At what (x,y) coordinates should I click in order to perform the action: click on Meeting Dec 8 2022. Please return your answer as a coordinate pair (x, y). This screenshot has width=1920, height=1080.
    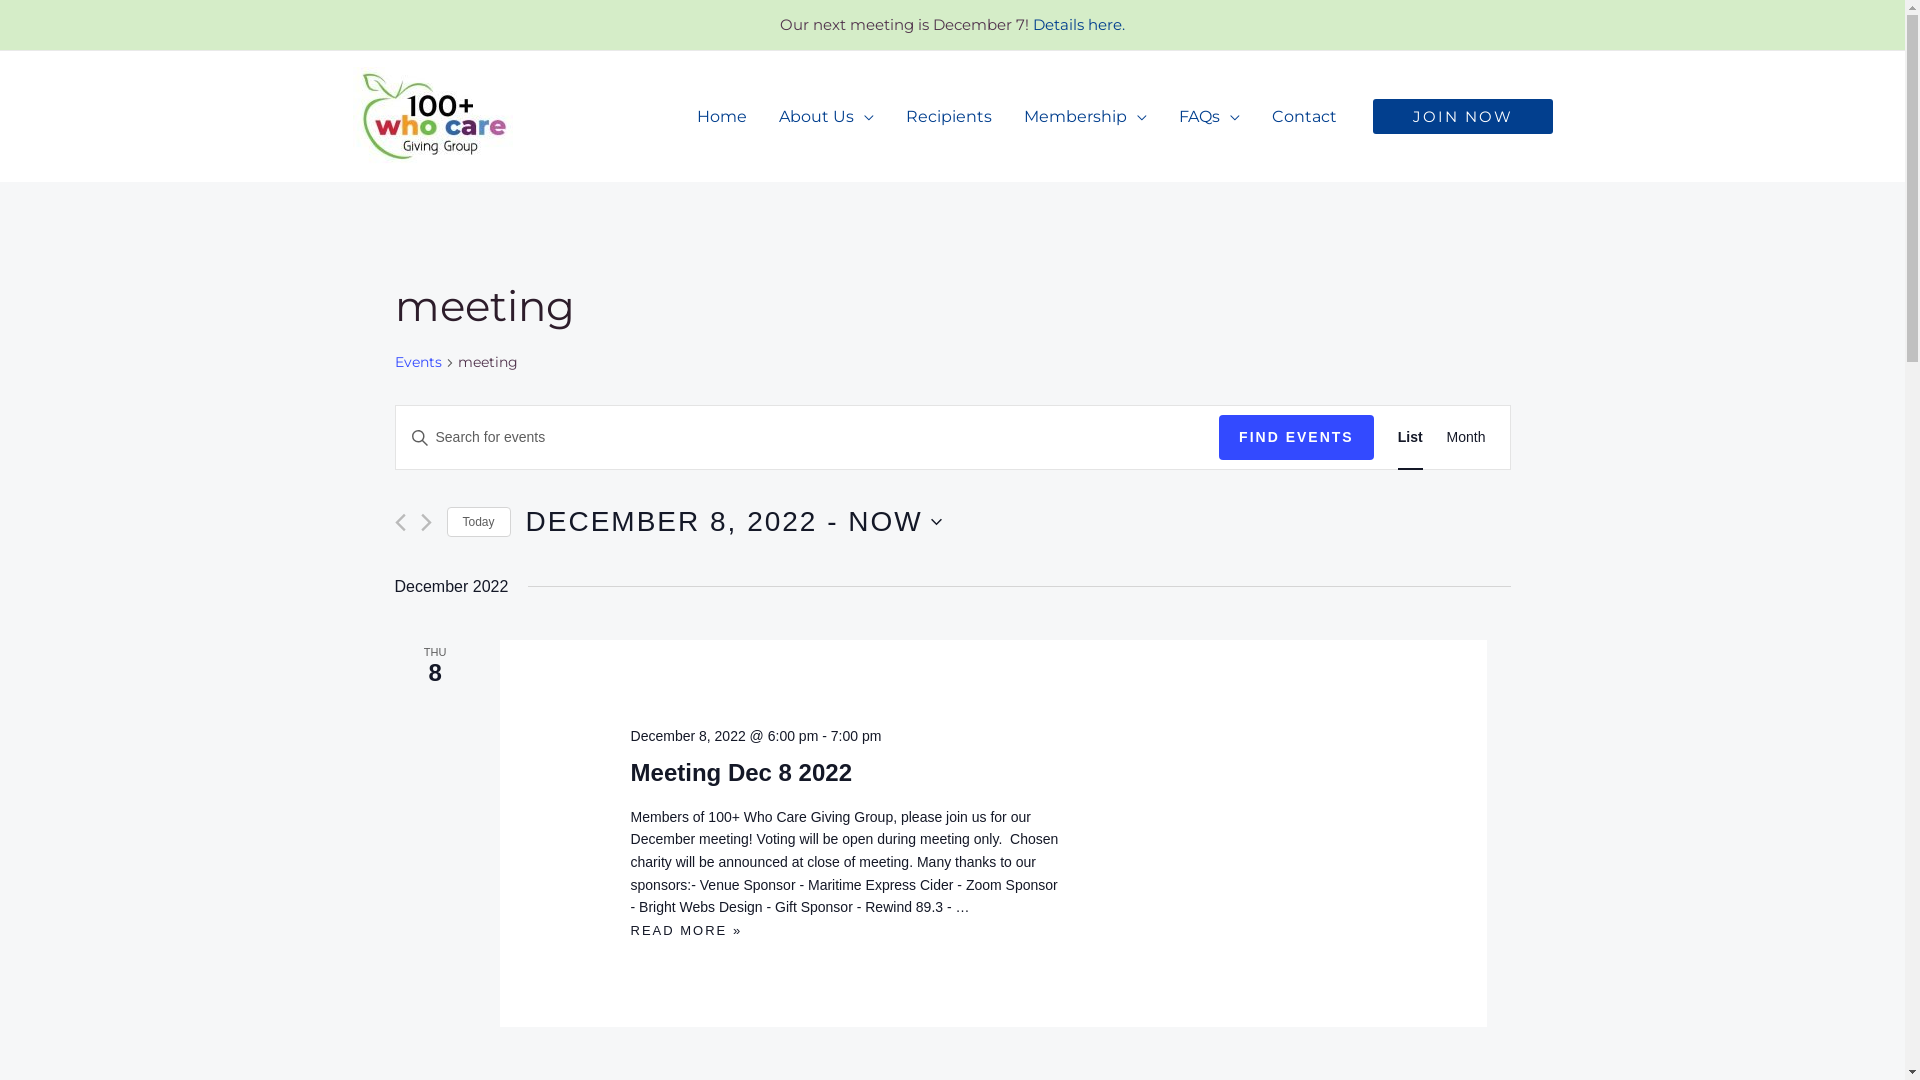
    Looking at the image, I should click on (742, 772).